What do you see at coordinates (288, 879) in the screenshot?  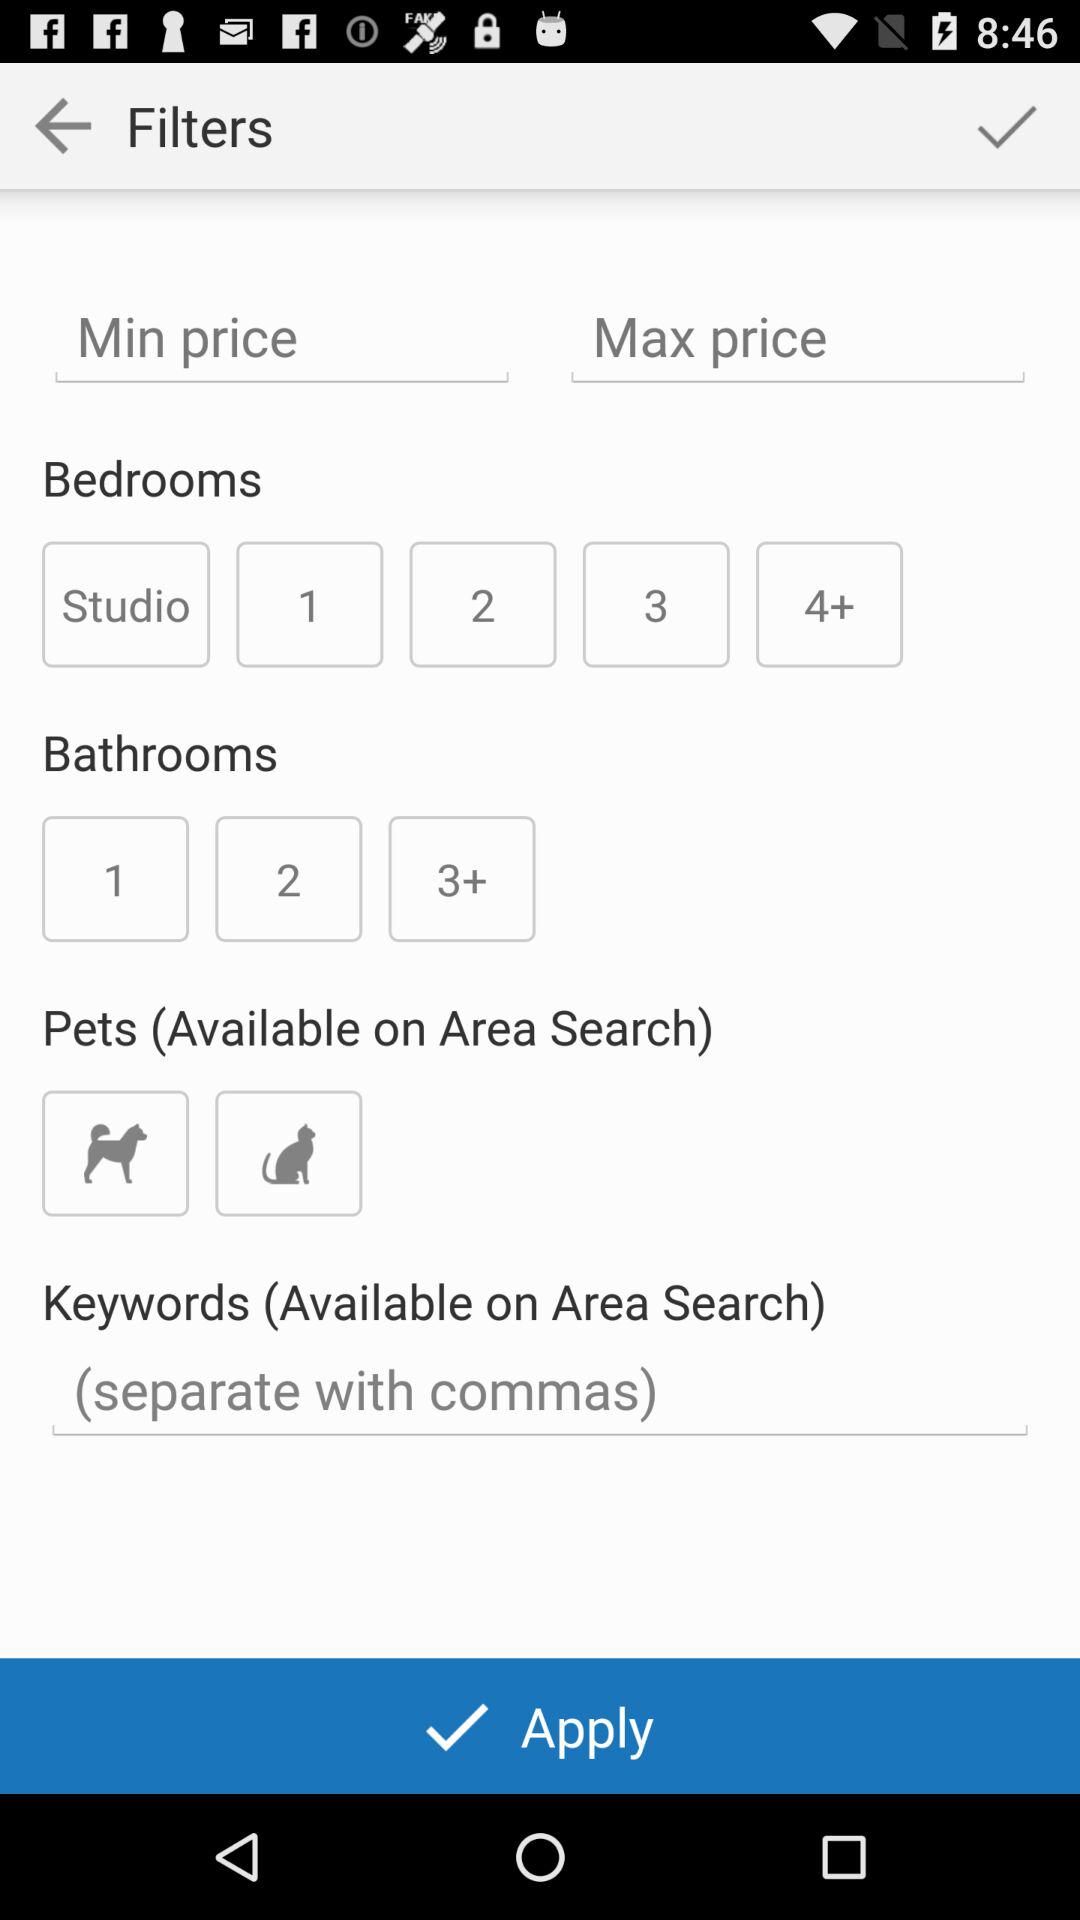 I see `click on number 2 below bathrooms` at bounding box center [288, 879].